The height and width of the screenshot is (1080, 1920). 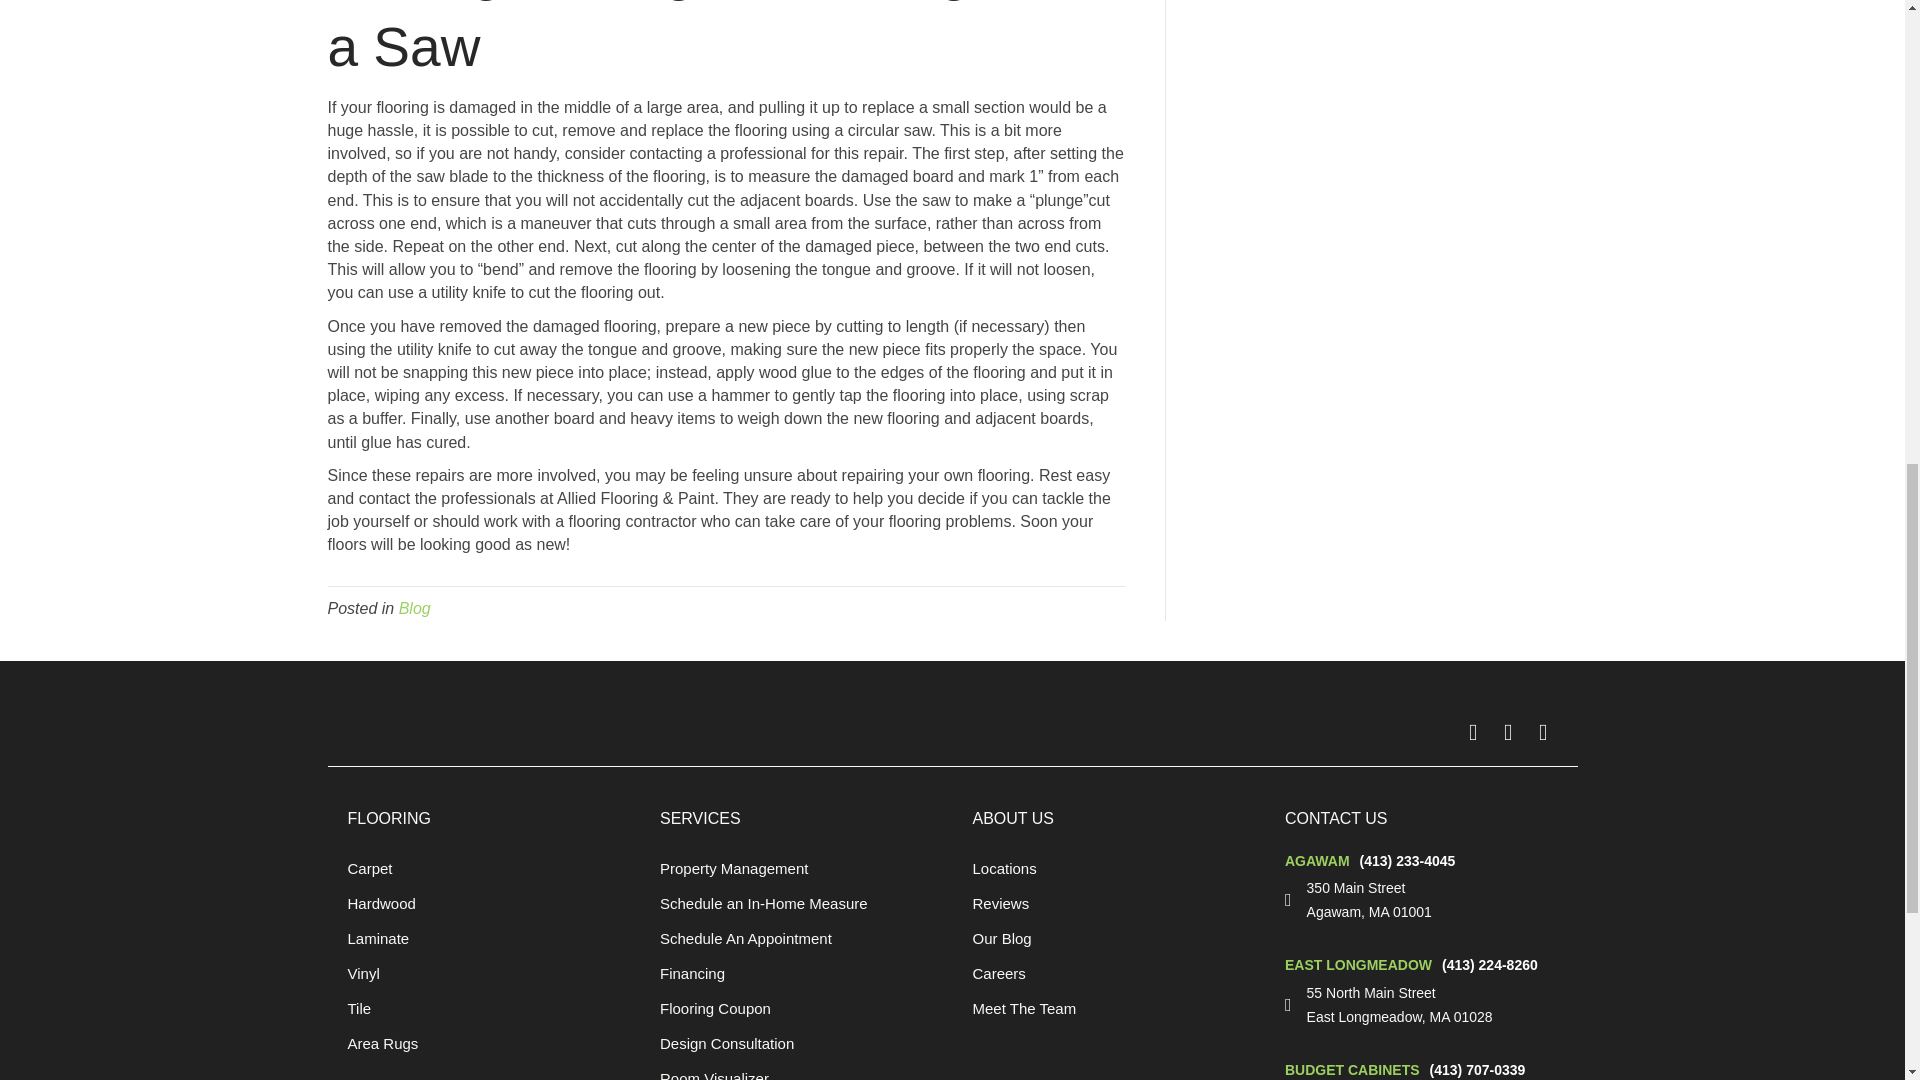 What do you see at coordinates (1336, 818) in the screenshot?
I see `CONTACT US` at bounding box center [1336, 818].